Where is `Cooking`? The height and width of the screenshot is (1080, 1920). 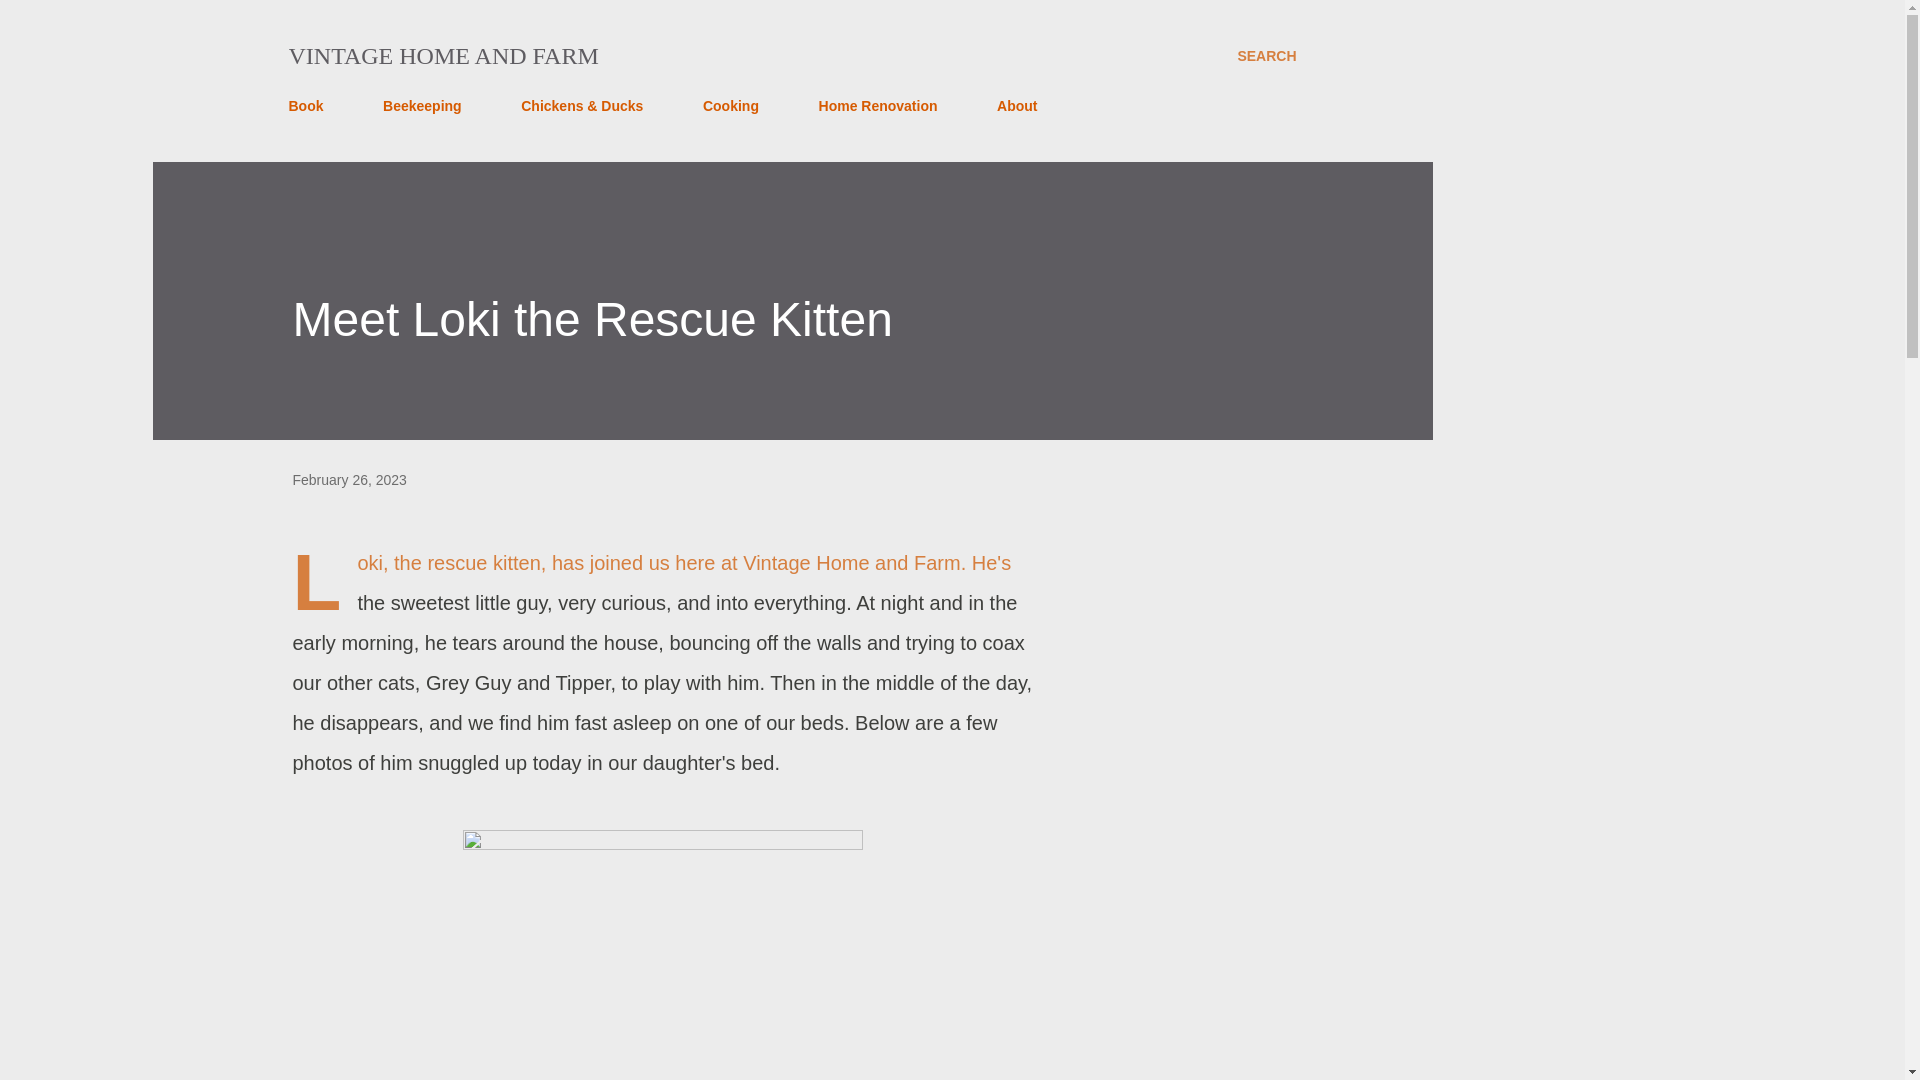
Cooking is located at coordinates (731, 106).